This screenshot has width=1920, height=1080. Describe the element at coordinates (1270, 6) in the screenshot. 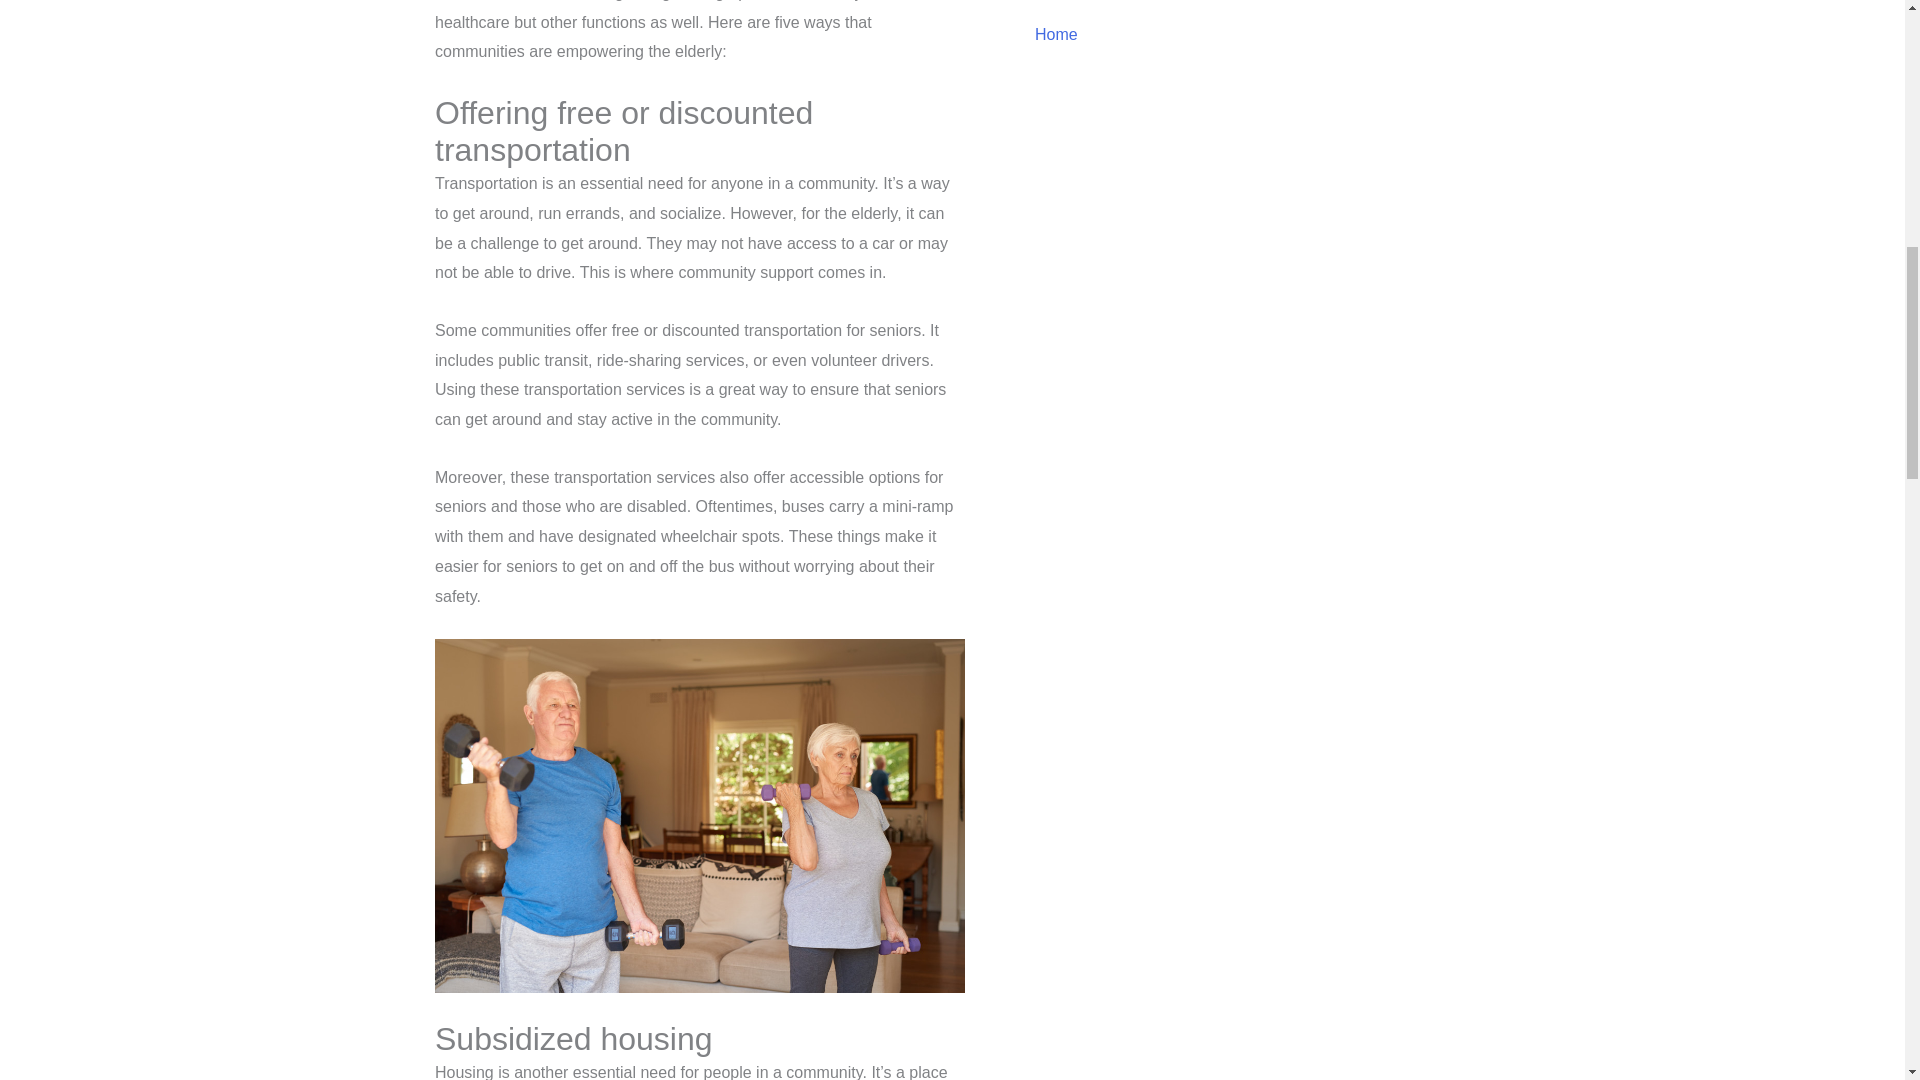

I see `Uncategorized` at that location.